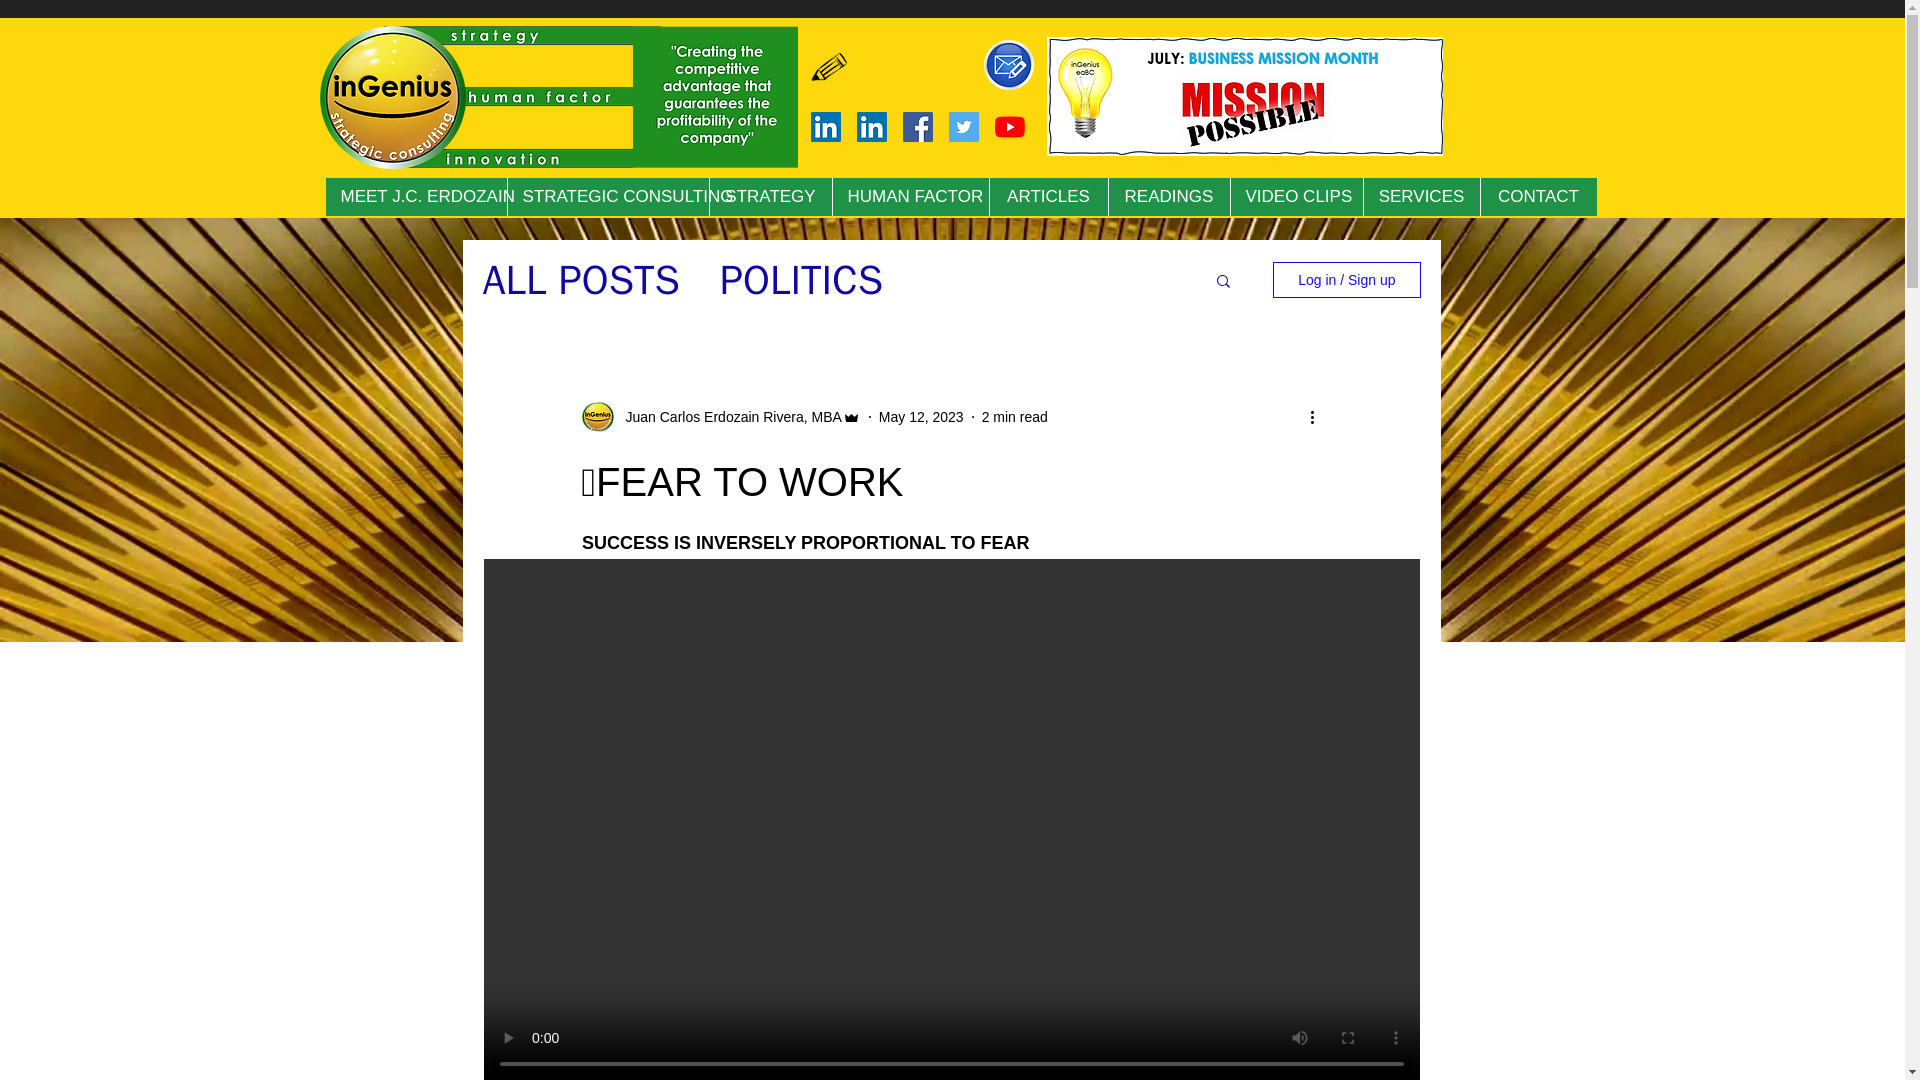 Image resolution: width=1920 pixels, height=1080 pixels. Describe the element at coordinates (802, 278) in the screenshot. I see `POLITICS` at that location.